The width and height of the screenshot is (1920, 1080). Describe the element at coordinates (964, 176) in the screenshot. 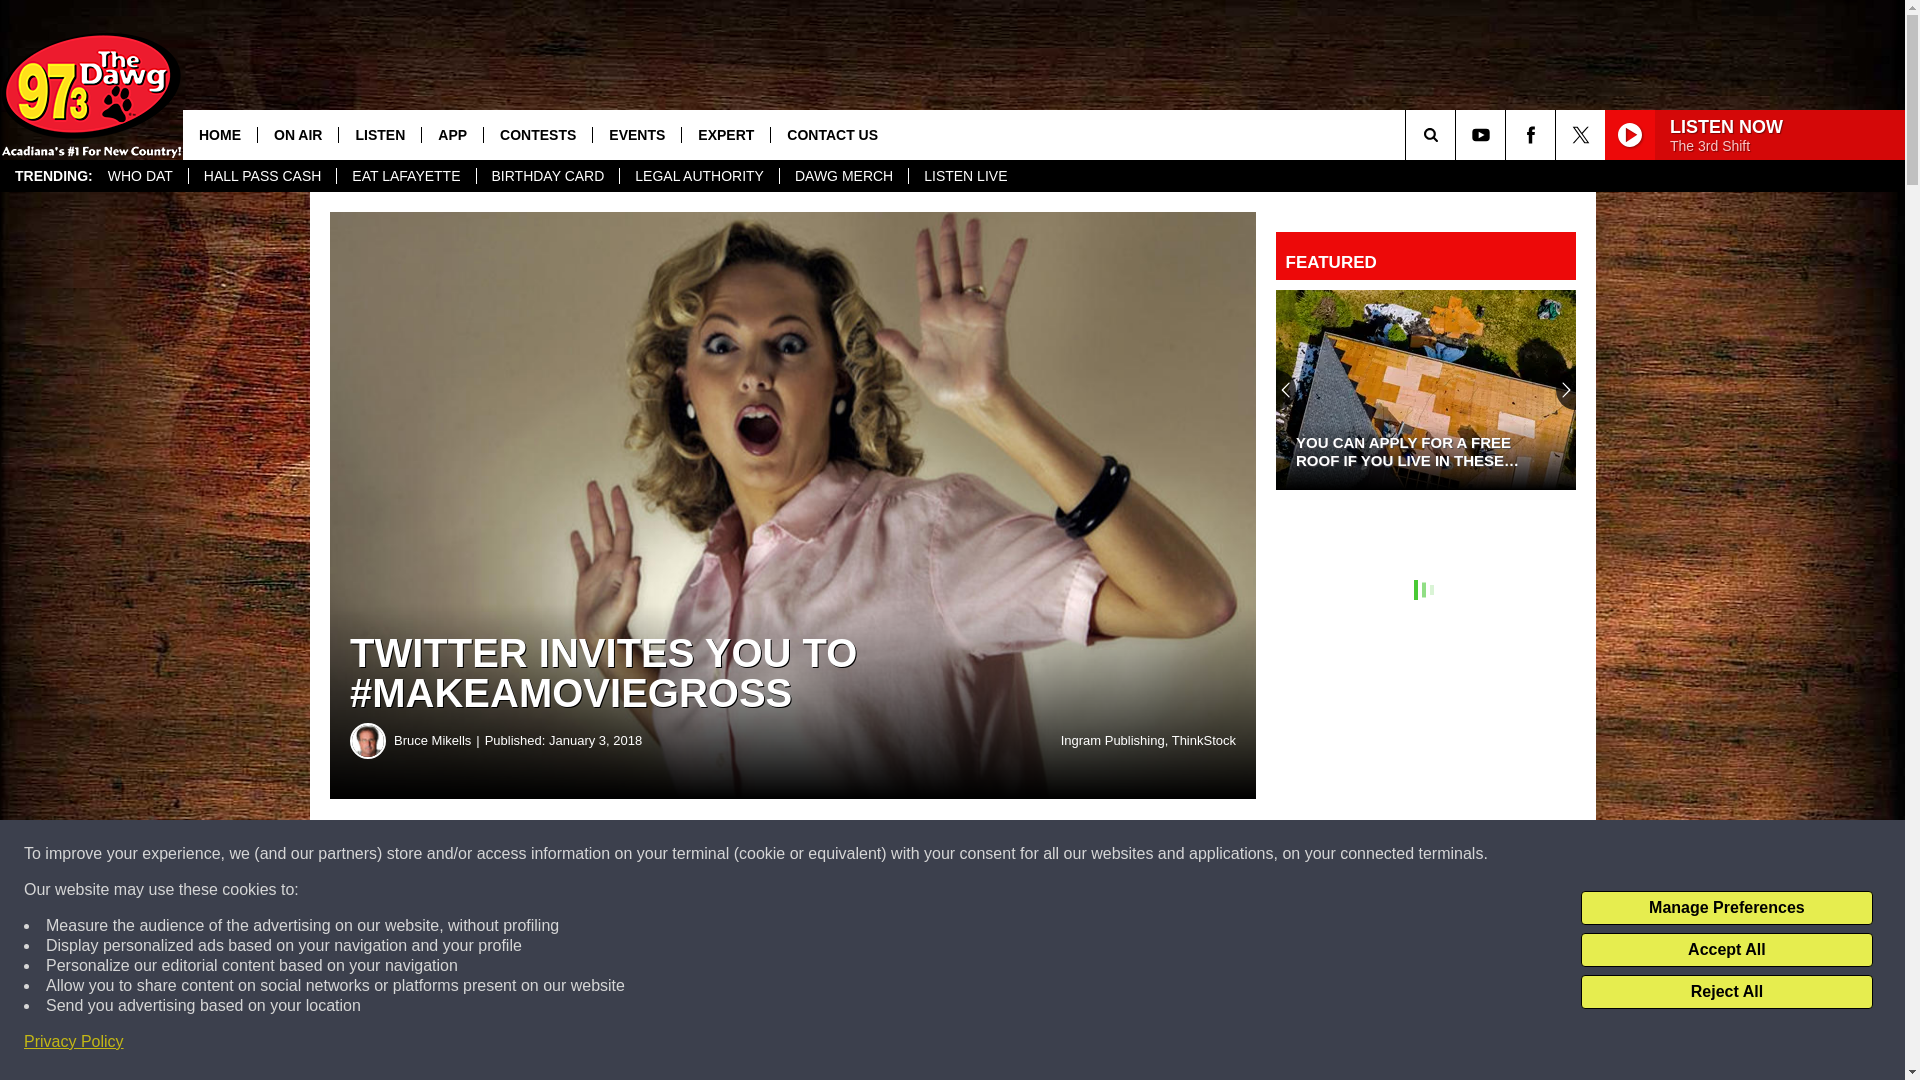

I see `LISTEN LIVE` at that location.